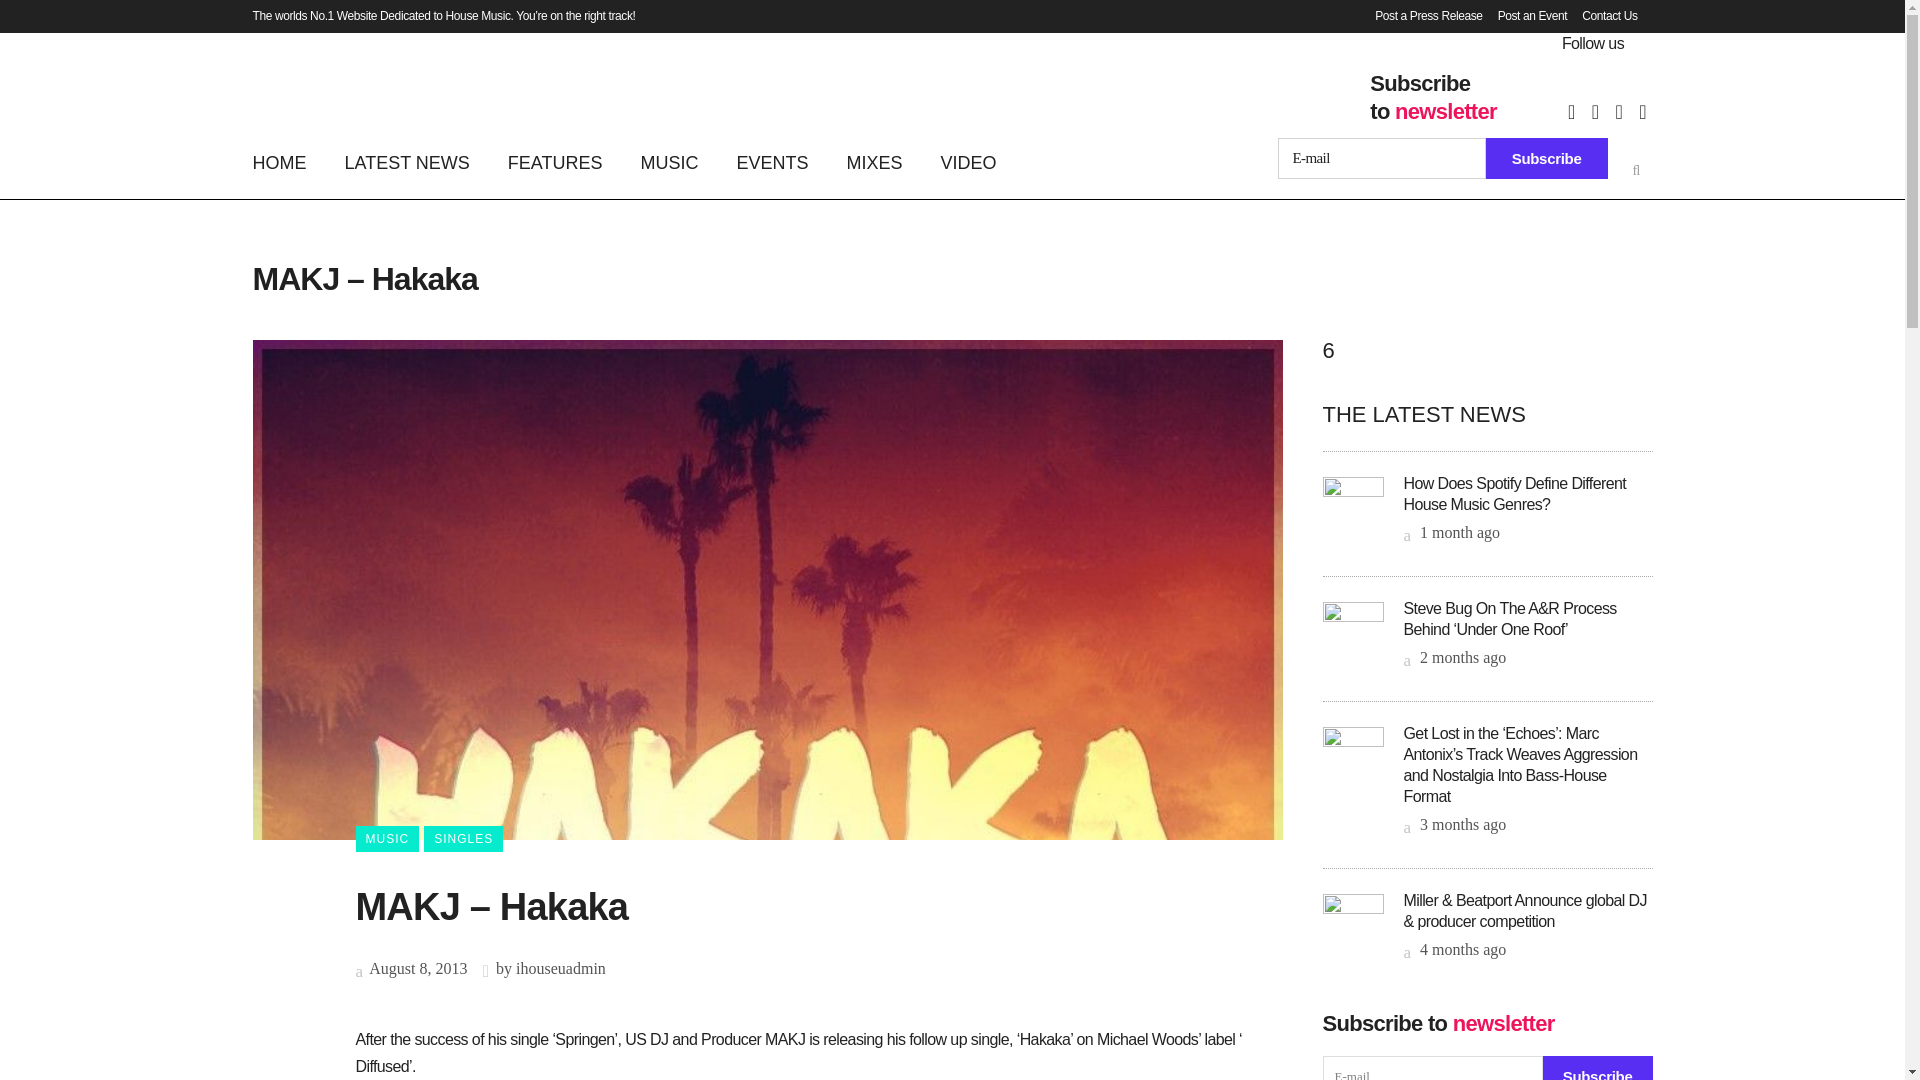 This screenshot has height=1080, width=1920. What do you see at coordinates (1432, 1068) in the screenshot?
I see `E-mail` at bounding box center [1432, 1068].